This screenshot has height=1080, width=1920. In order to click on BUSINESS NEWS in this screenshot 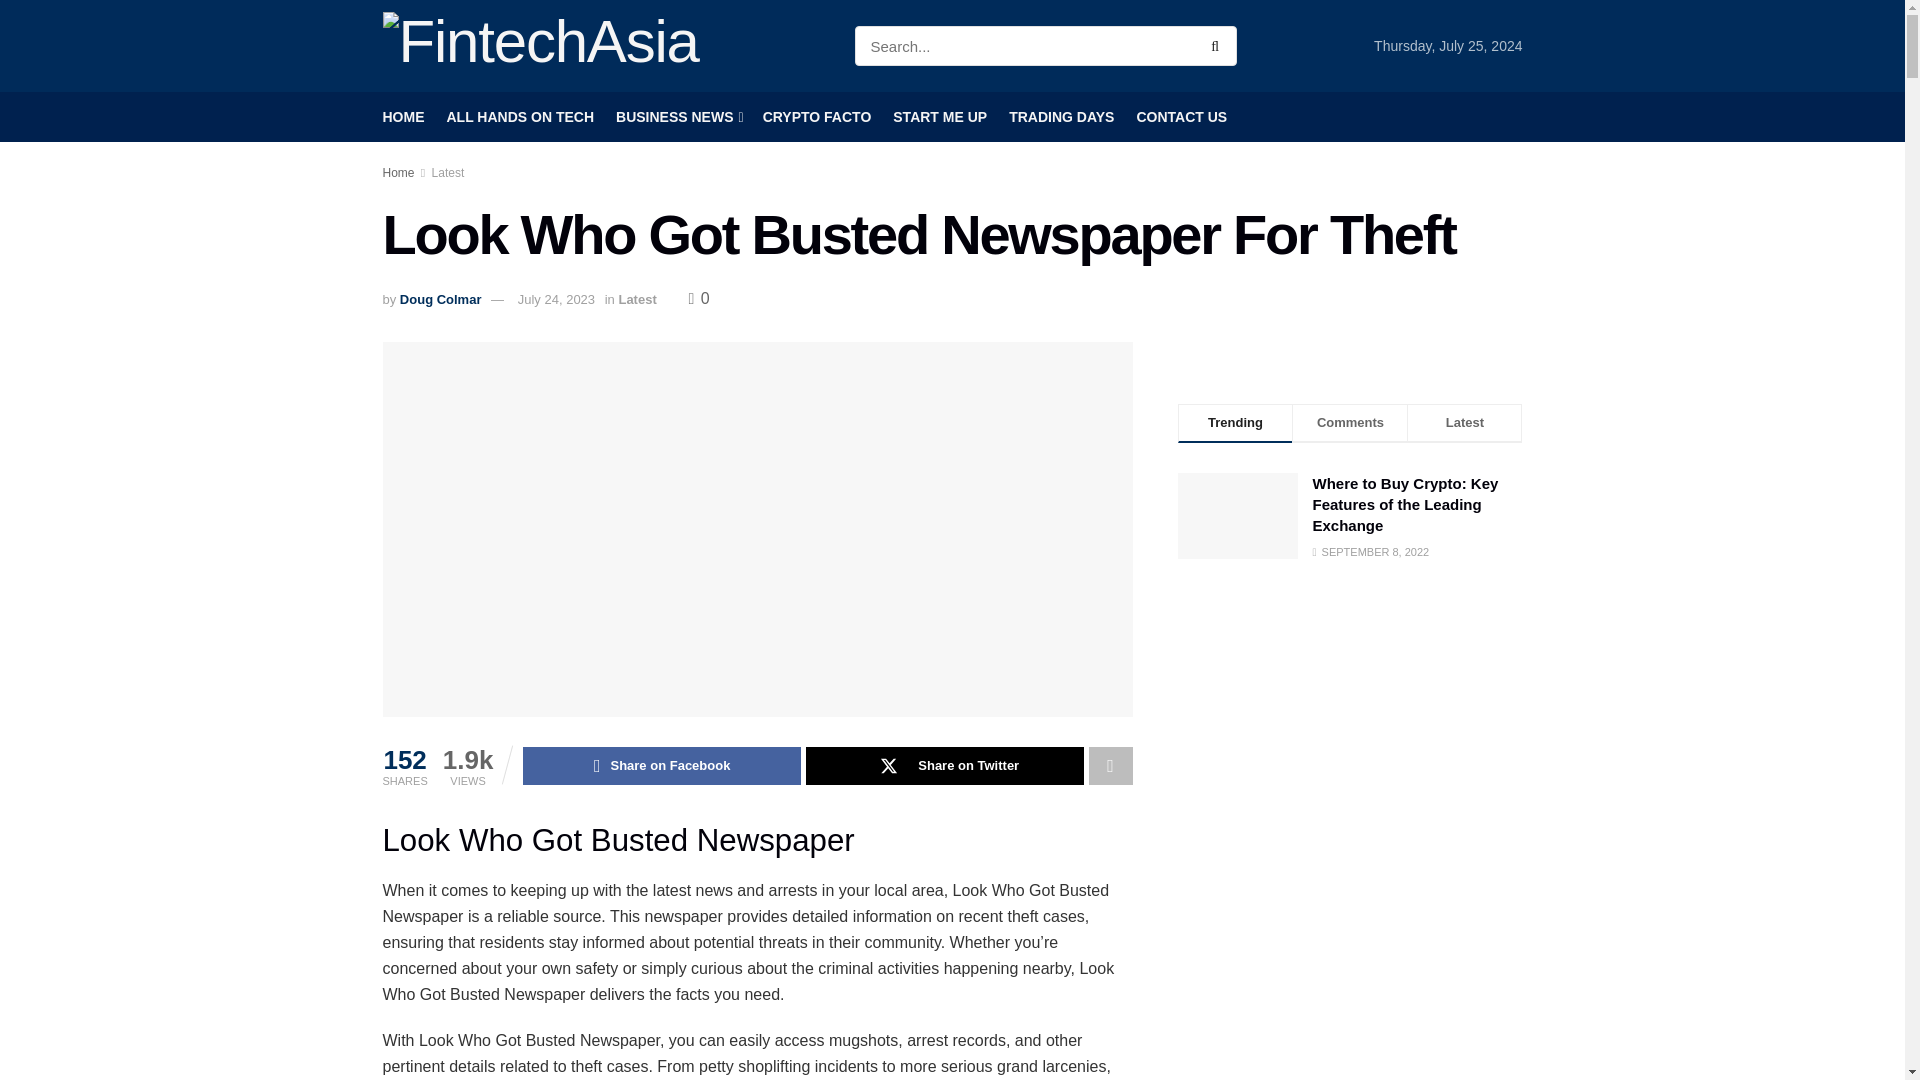, I will do `click(678, 116)`.